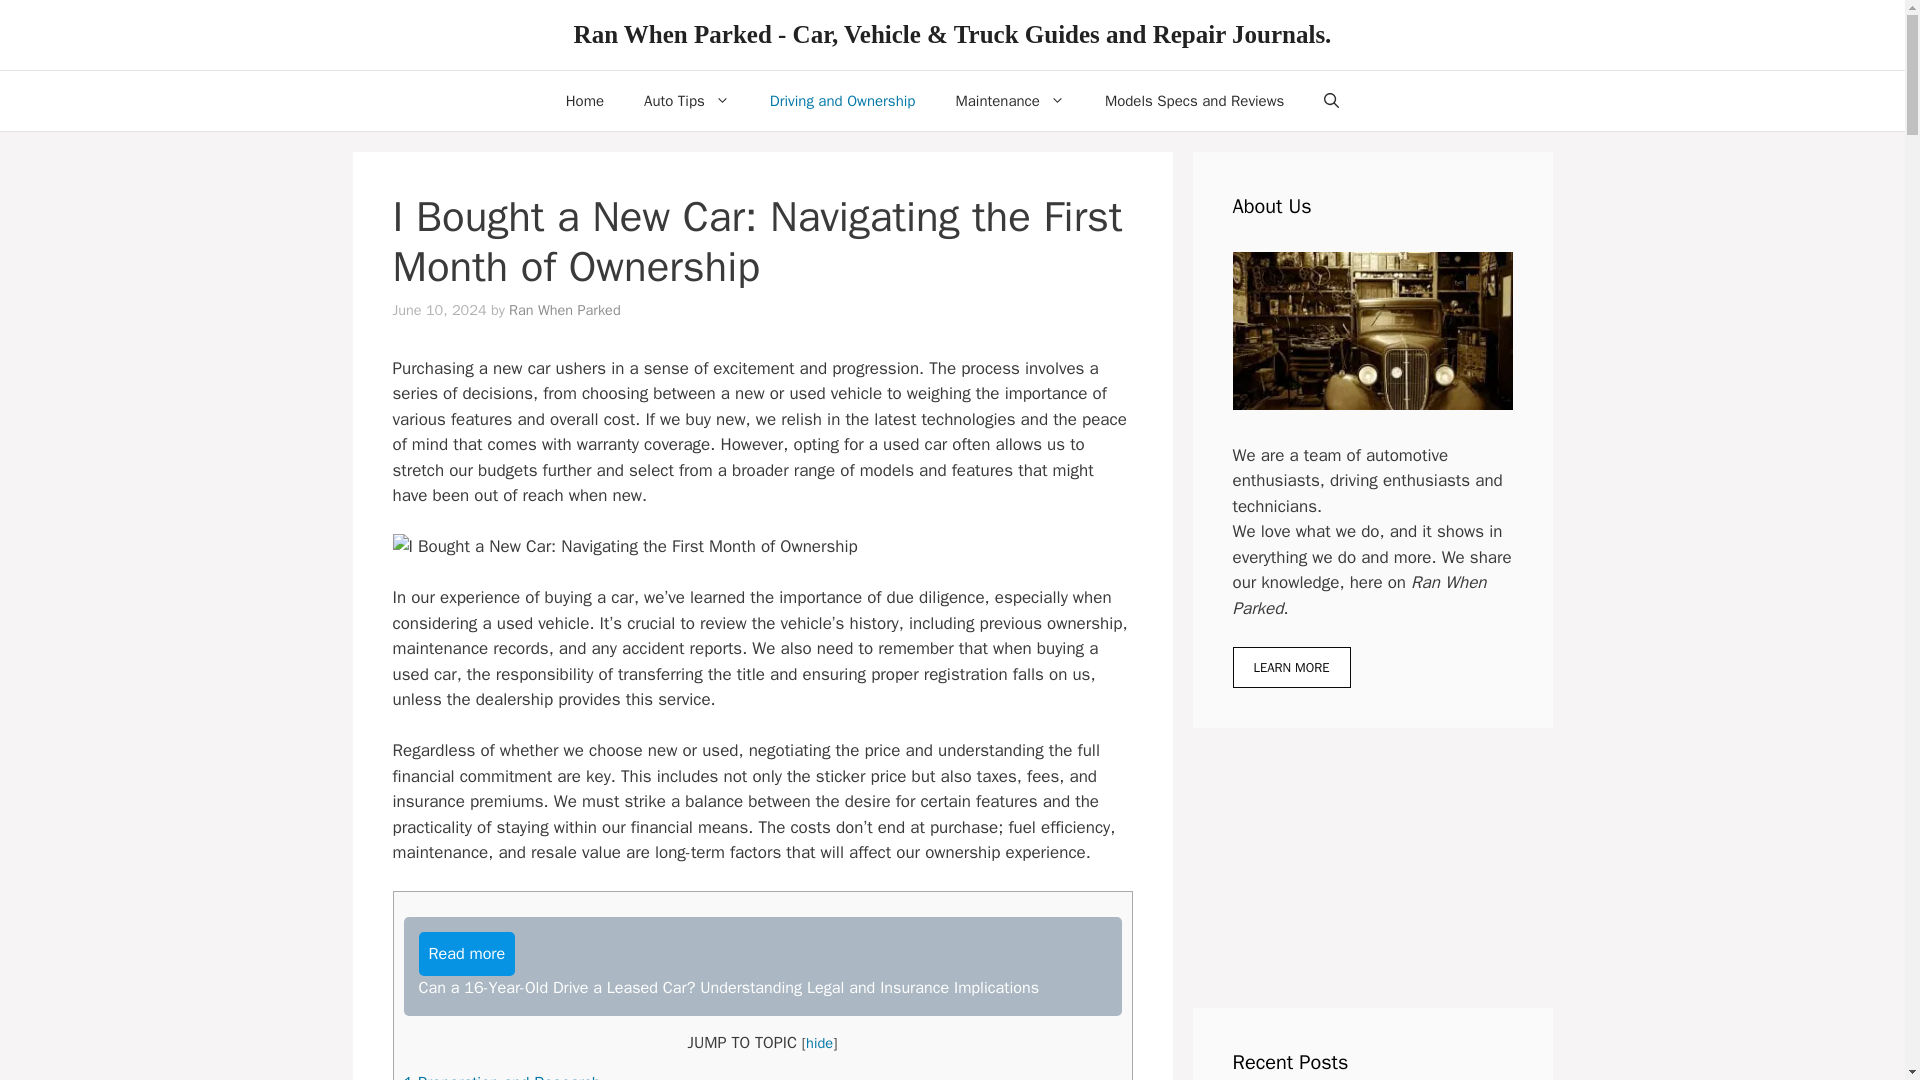  What do you see at coordinates (564, 310) in the screenshot?
I see `Ran When Parked` at bounding box center [564, 310].